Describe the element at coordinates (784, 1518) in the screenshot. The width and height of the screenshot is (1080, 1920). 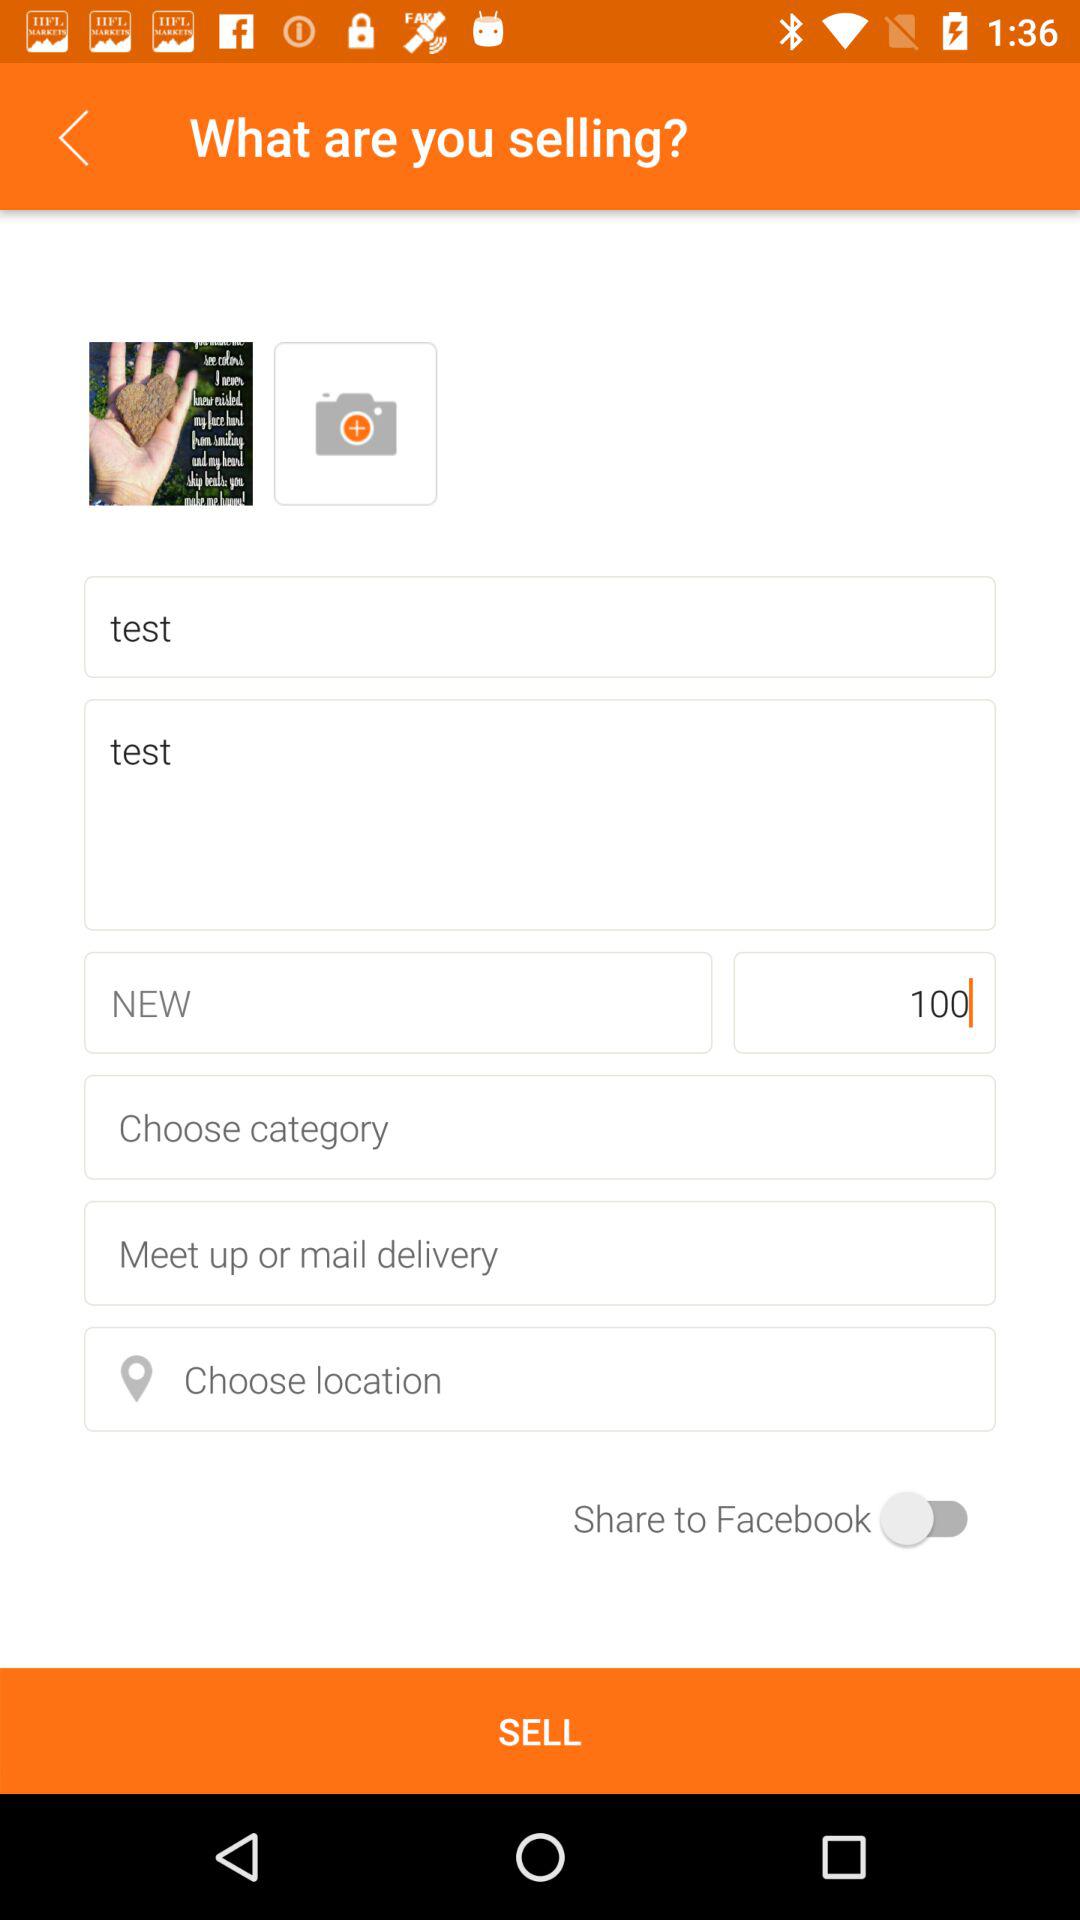
I see `flip until the share to facebook` at that location.